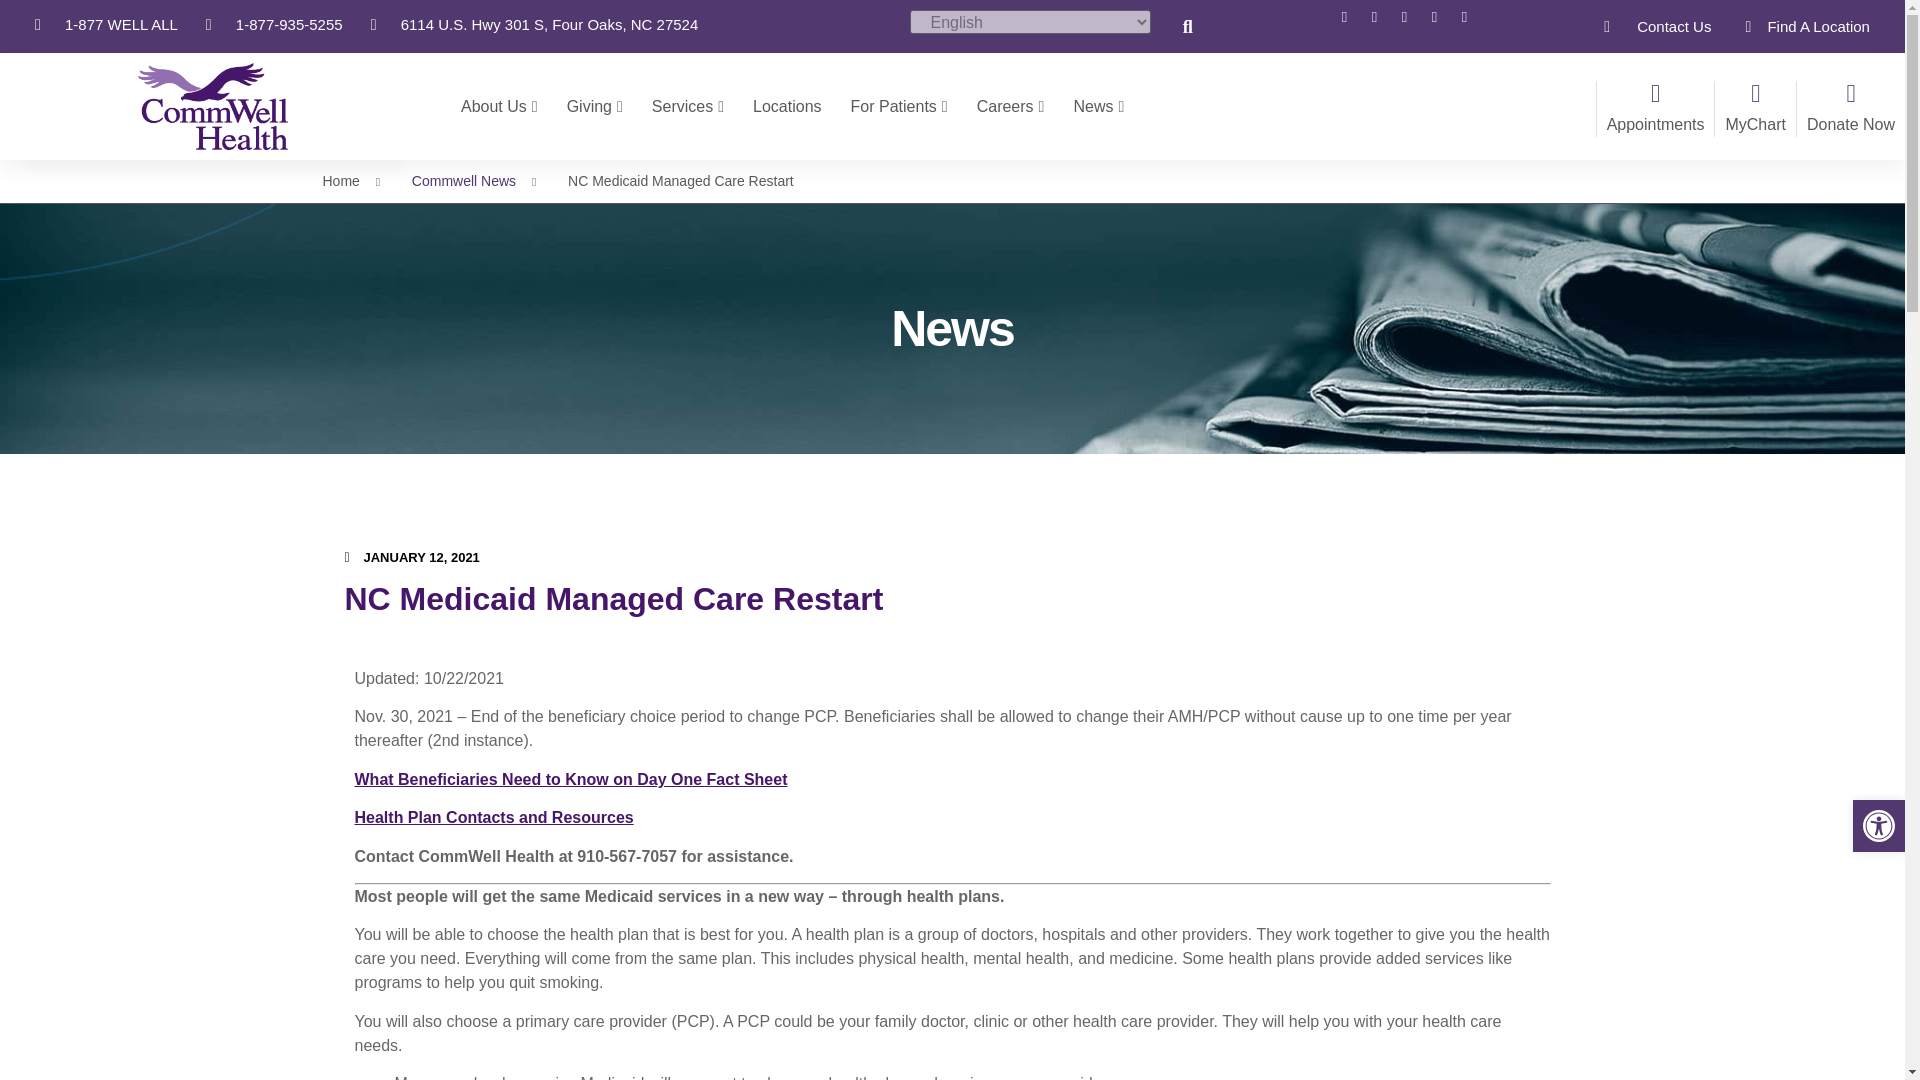  I want to click on Accessibility Tools, so click(1878, 826).